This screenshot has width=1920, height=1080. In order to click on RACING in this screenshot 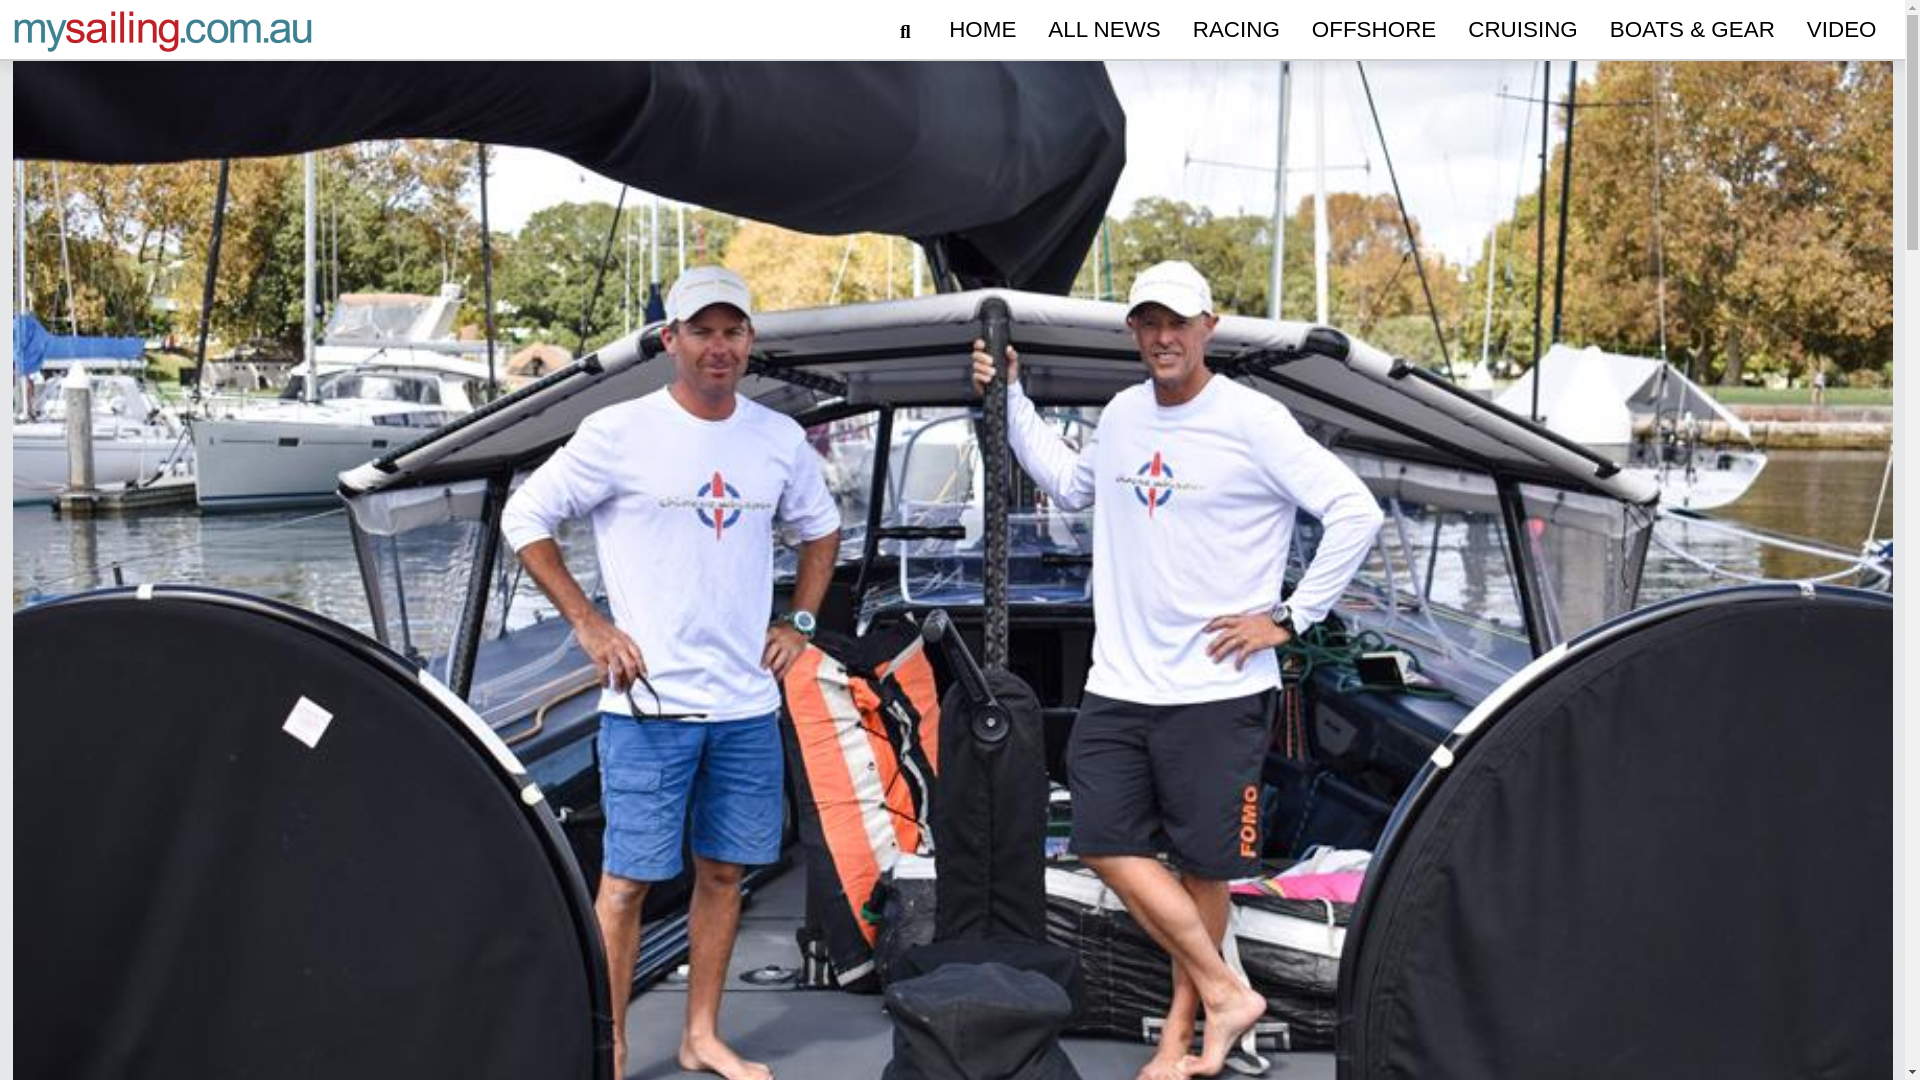, I will do `click(1236, 30)`.